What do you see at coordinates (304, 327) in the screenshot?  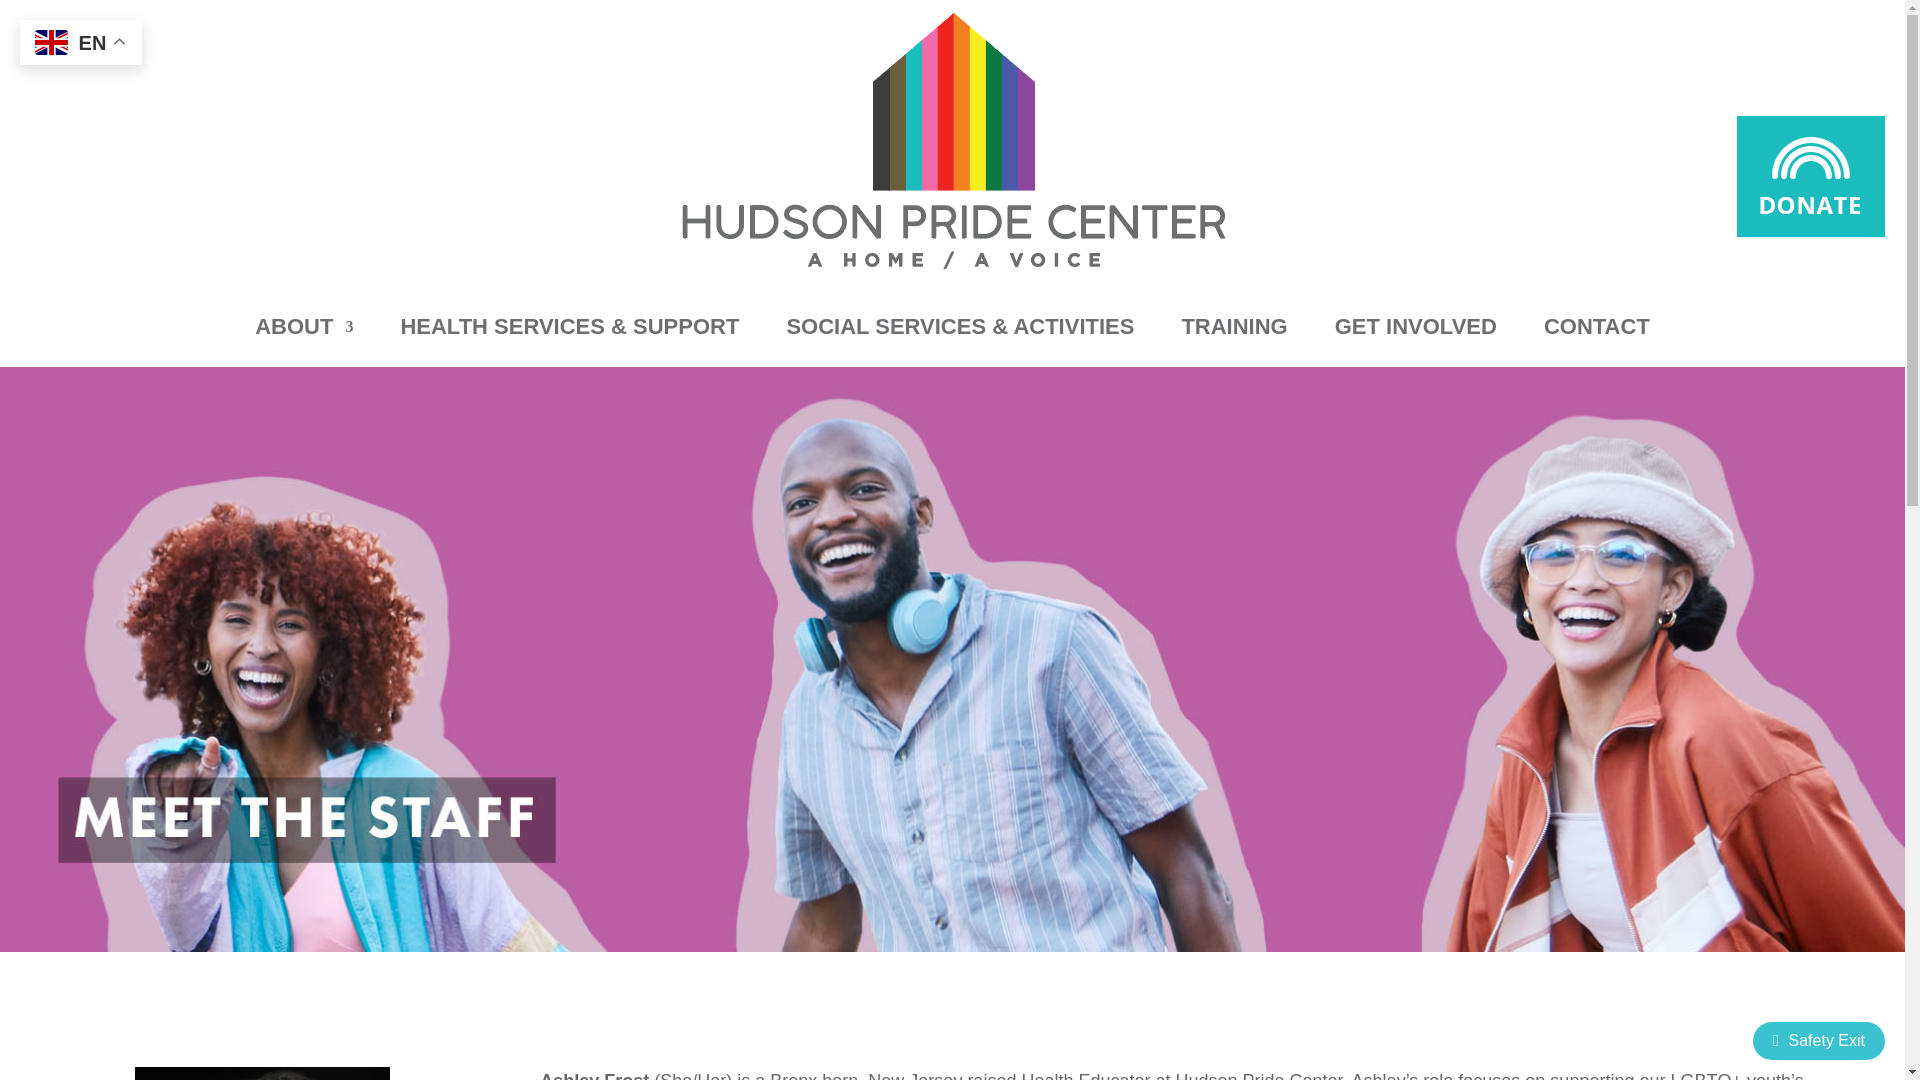 I see `ABOUT` at bounding box center [304, 327].